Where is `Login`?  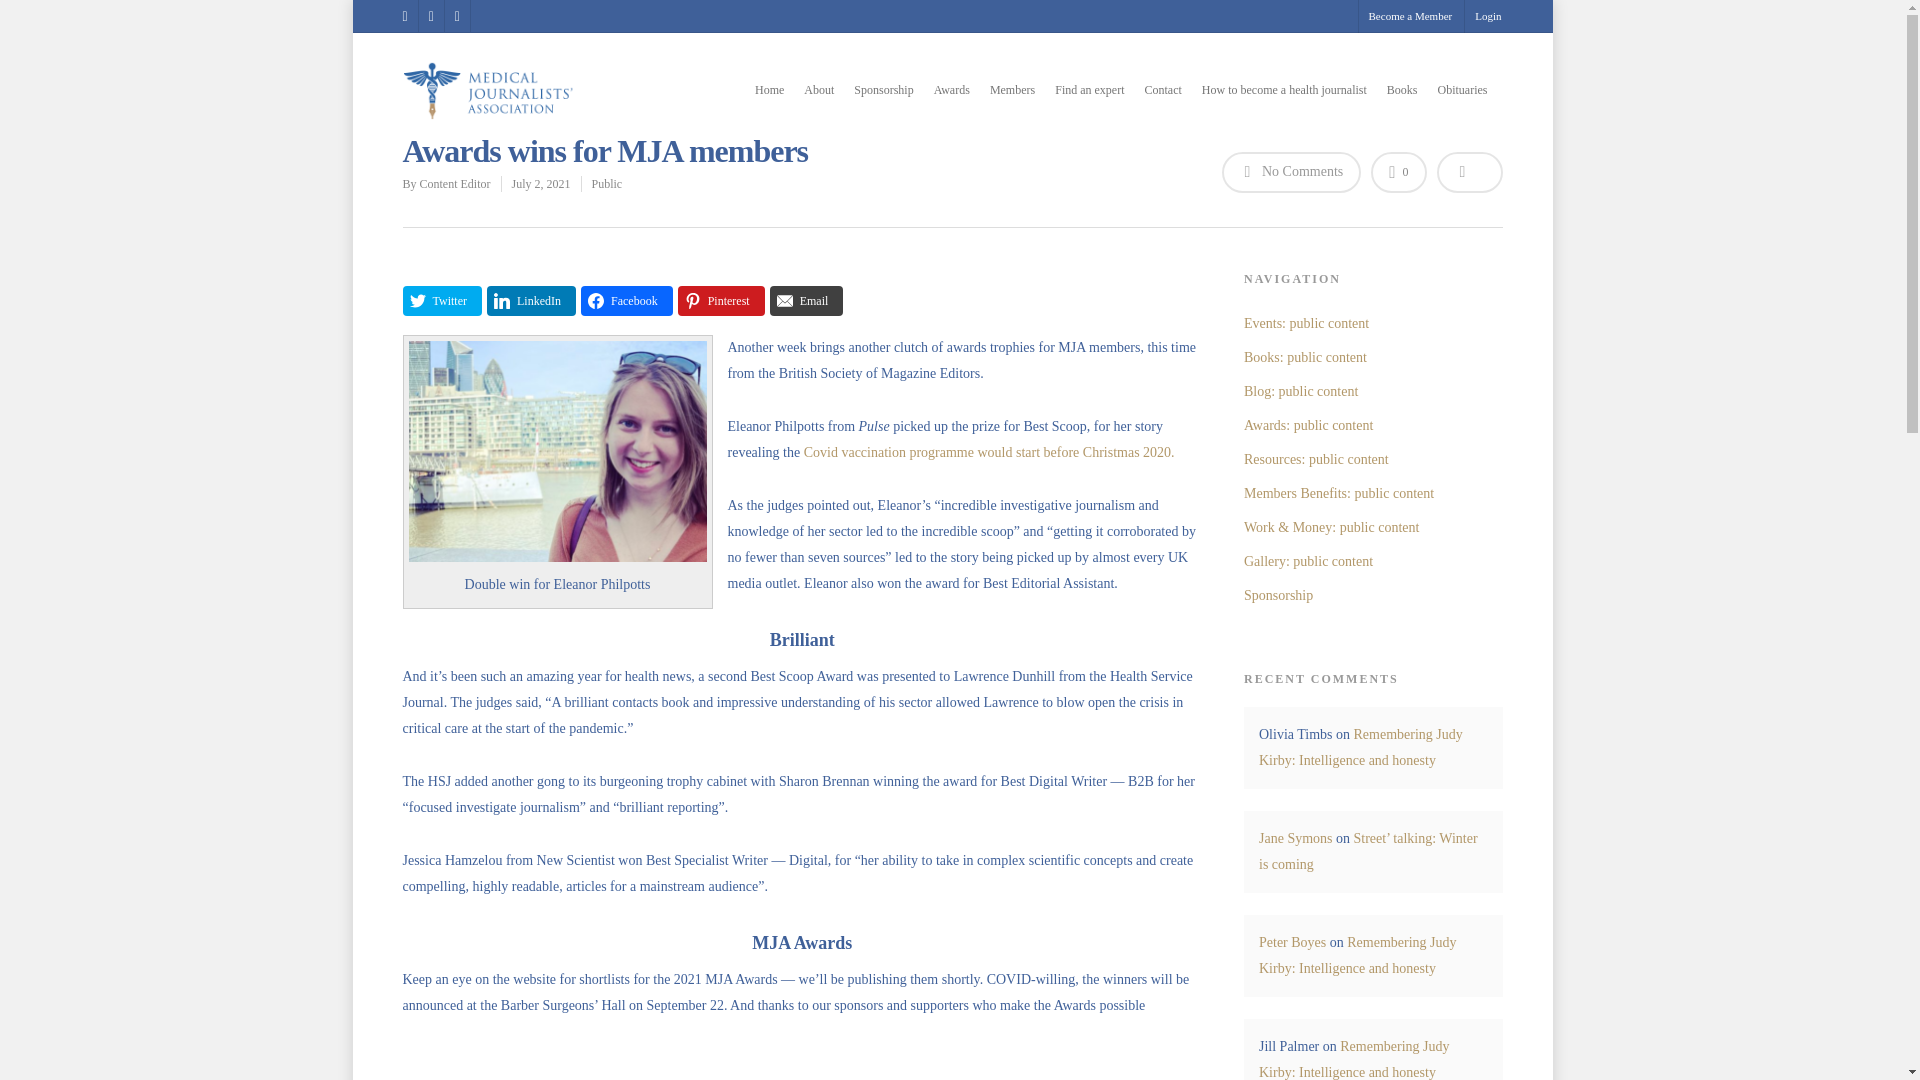 Login is located at coordinates (1482, 16).